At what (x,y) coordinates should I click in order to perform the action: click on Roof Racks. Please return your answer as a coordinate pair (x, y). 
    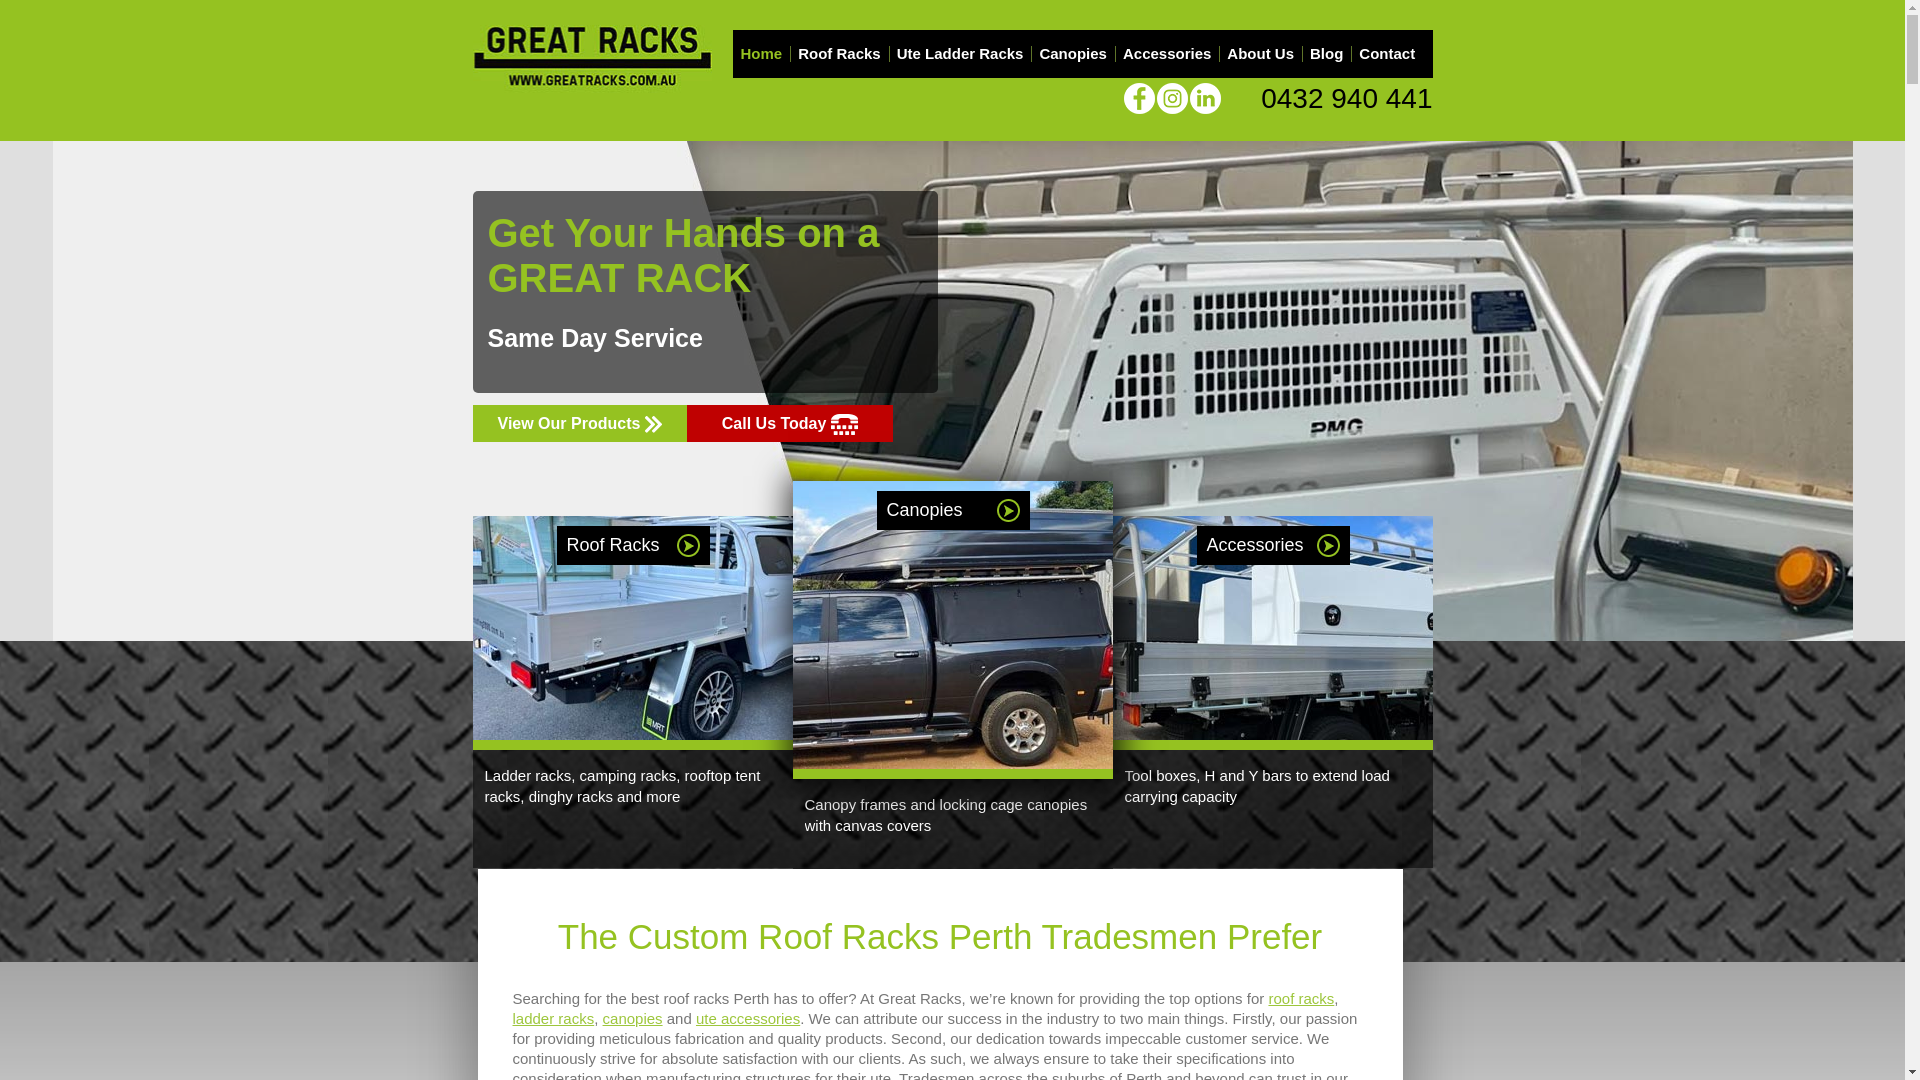
    Looking at the image, I should click on (840, 54).